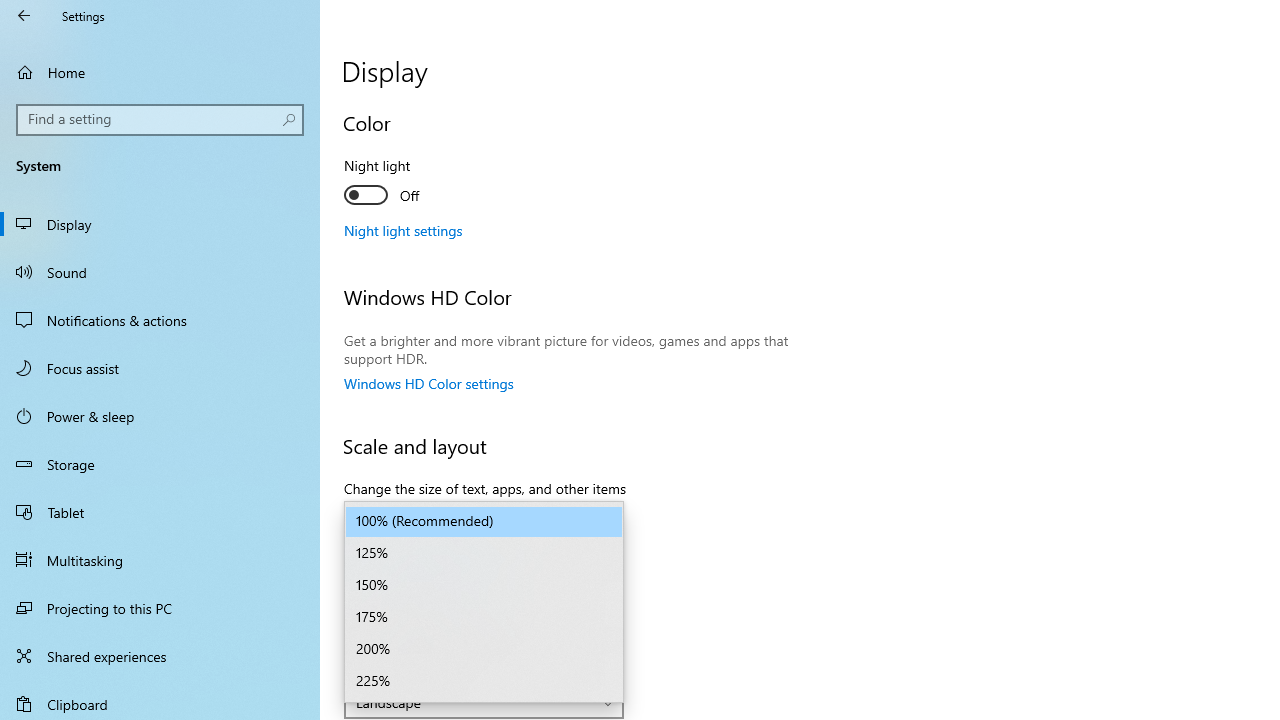 The height and width of the screenshot is (720, 1280). I want to click on 225%, so click(484, 682).